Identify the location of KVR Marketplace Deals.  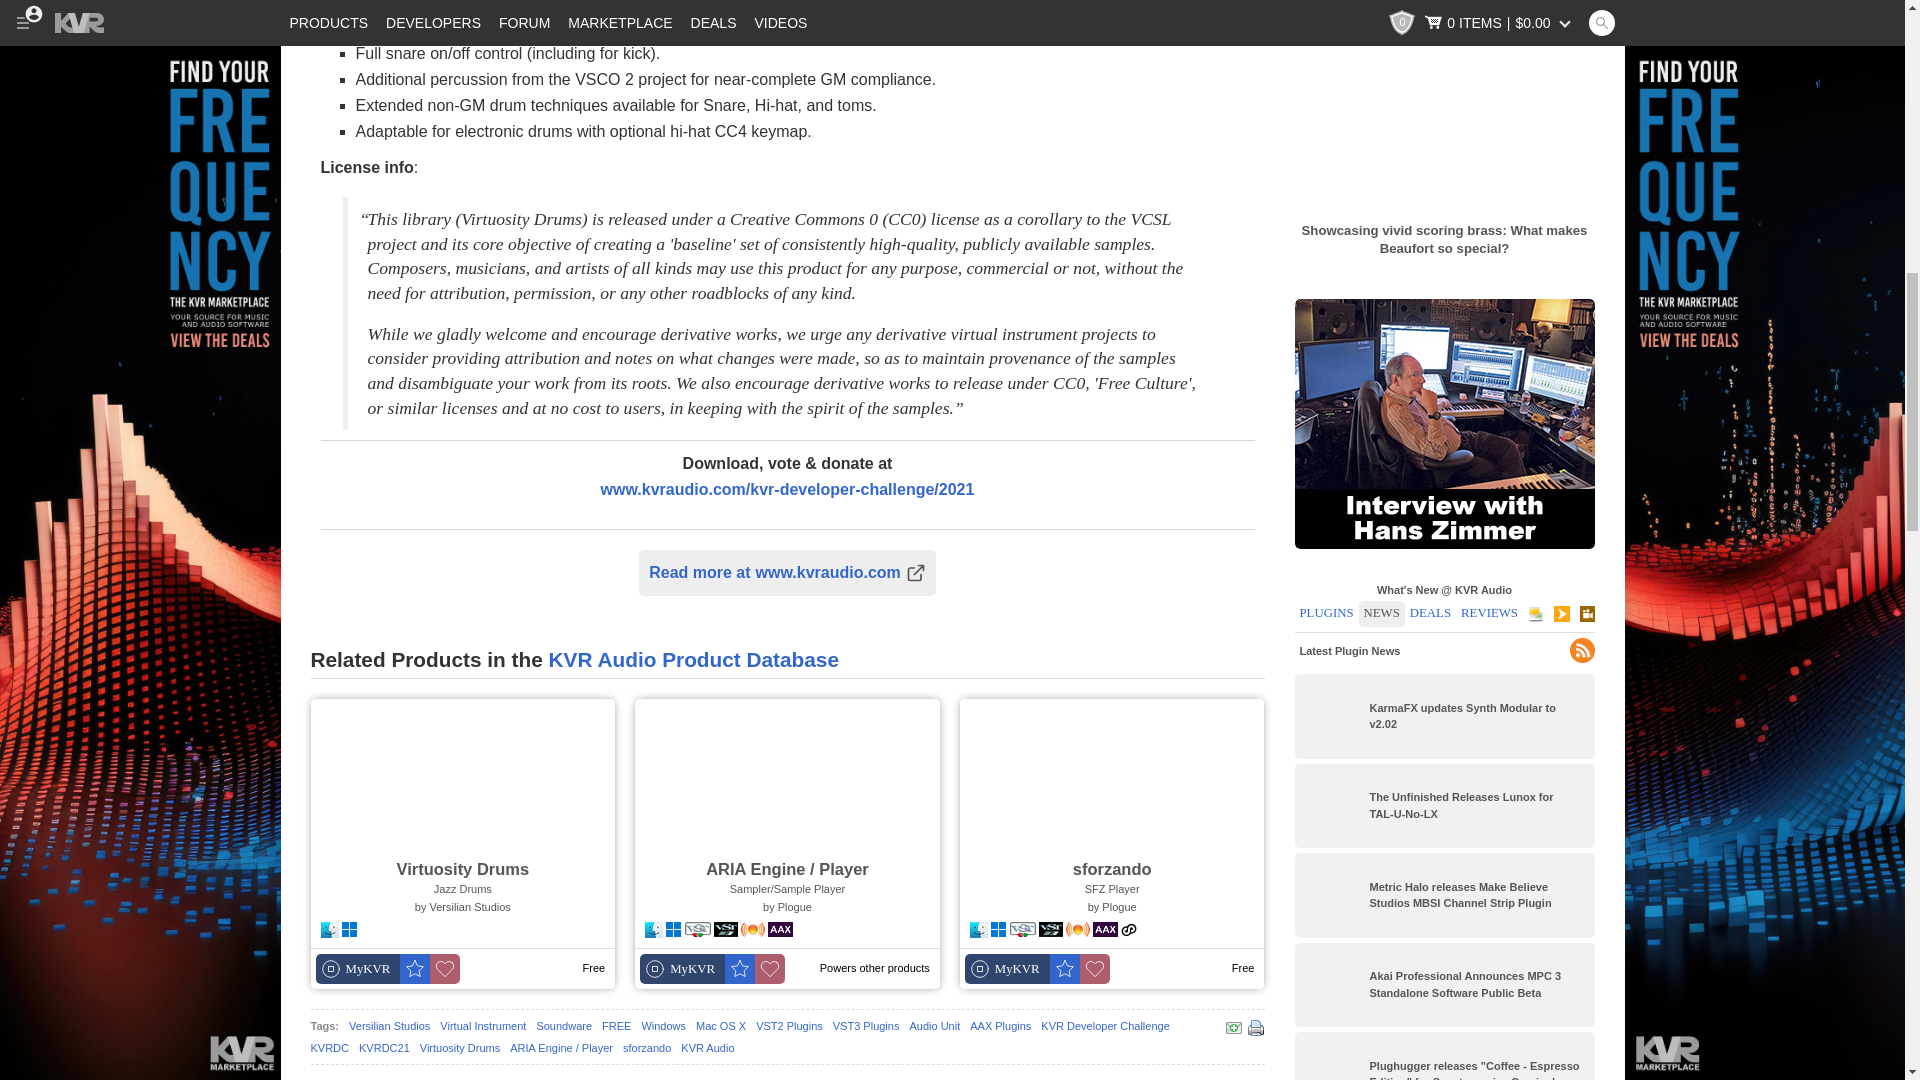
(140, 84).